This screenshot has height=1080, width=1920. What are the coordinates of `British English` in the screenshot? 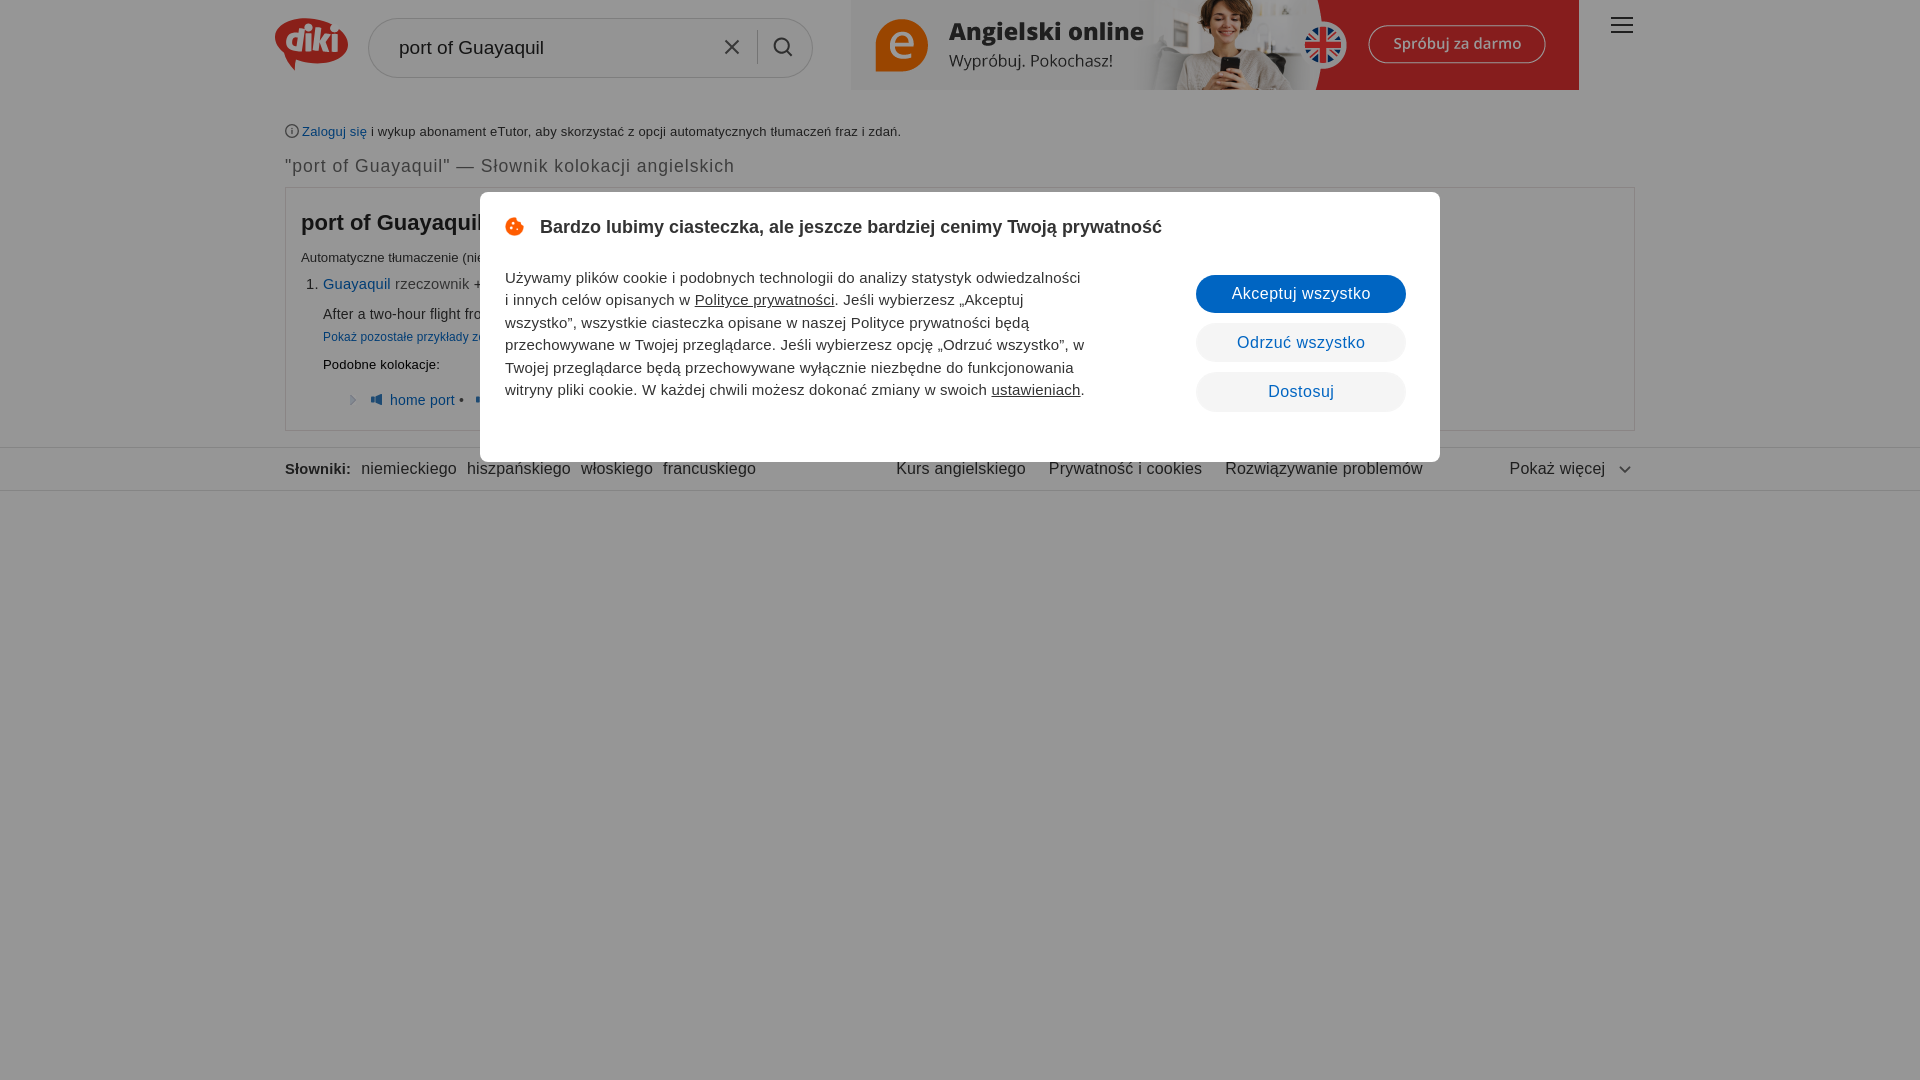 It's located at (376, 400).